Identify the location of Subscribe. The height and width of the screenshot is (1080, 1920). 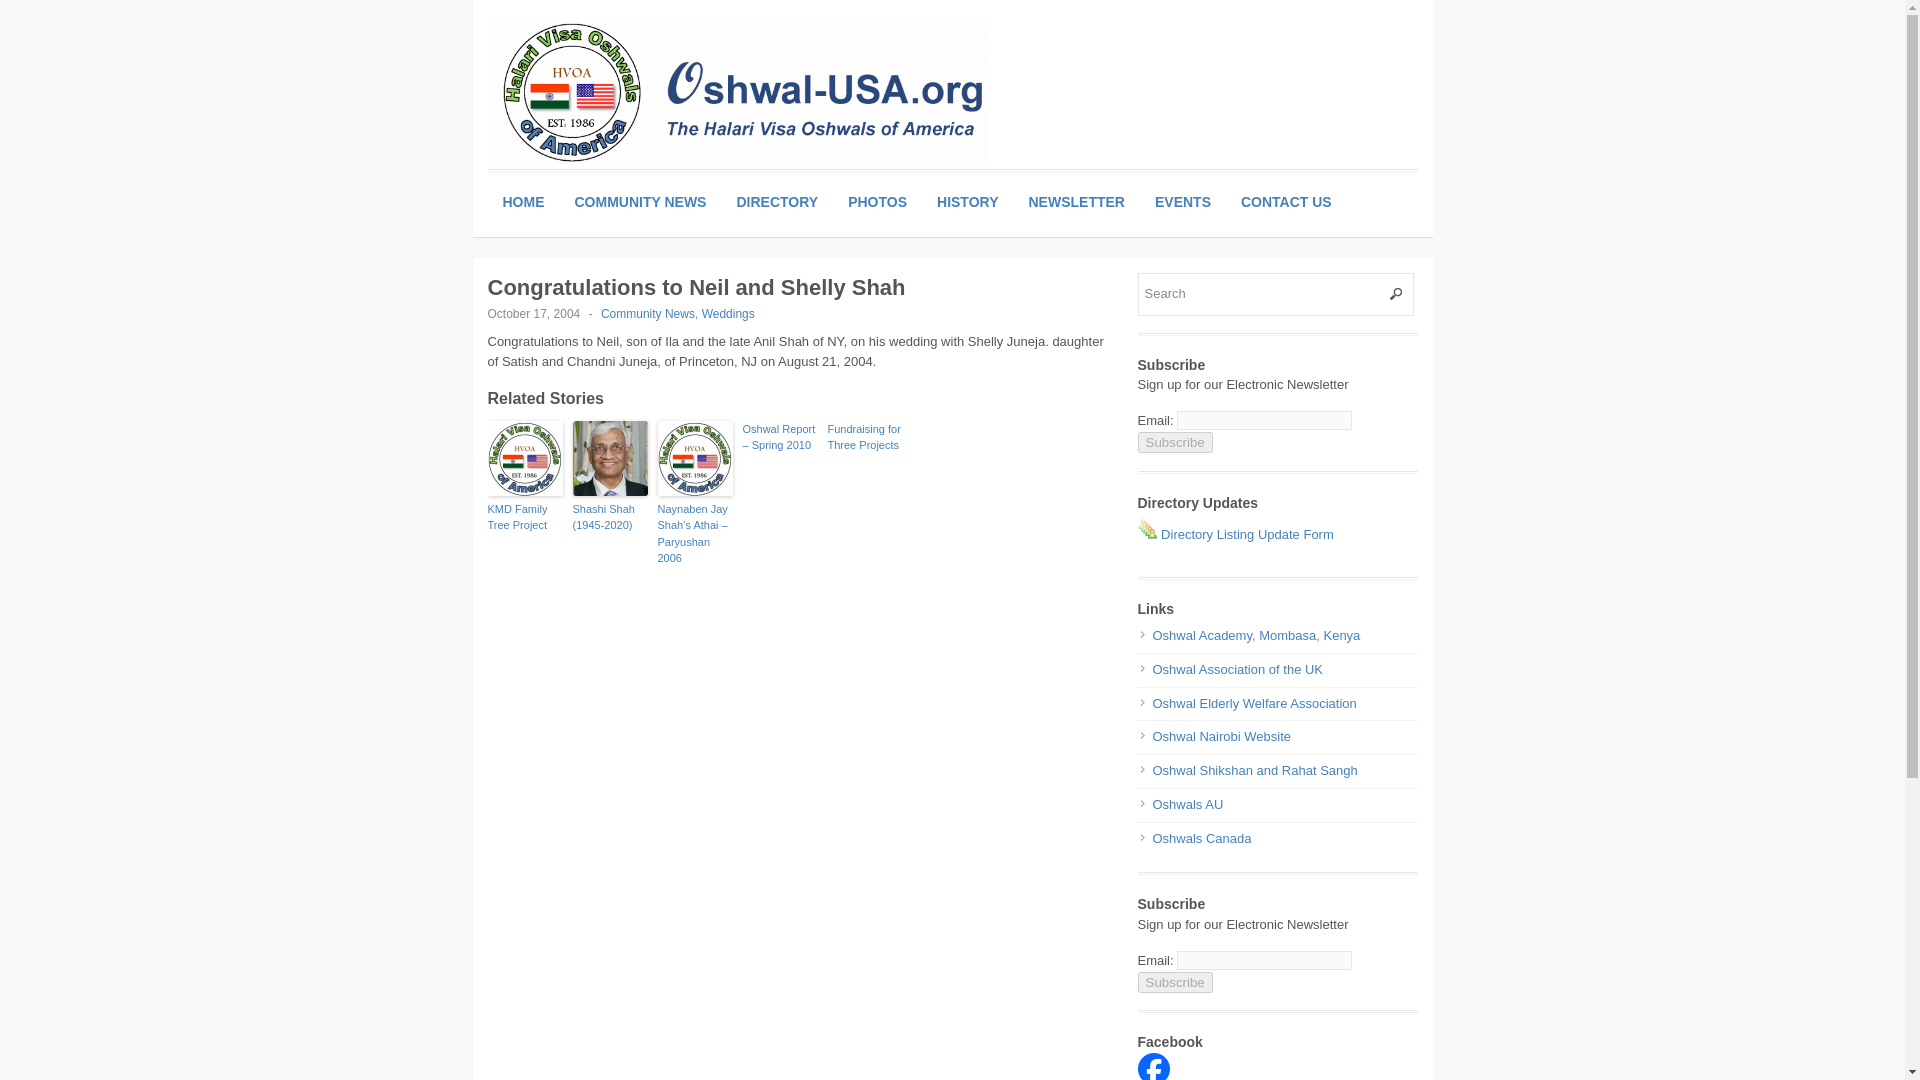
(1176, 982).